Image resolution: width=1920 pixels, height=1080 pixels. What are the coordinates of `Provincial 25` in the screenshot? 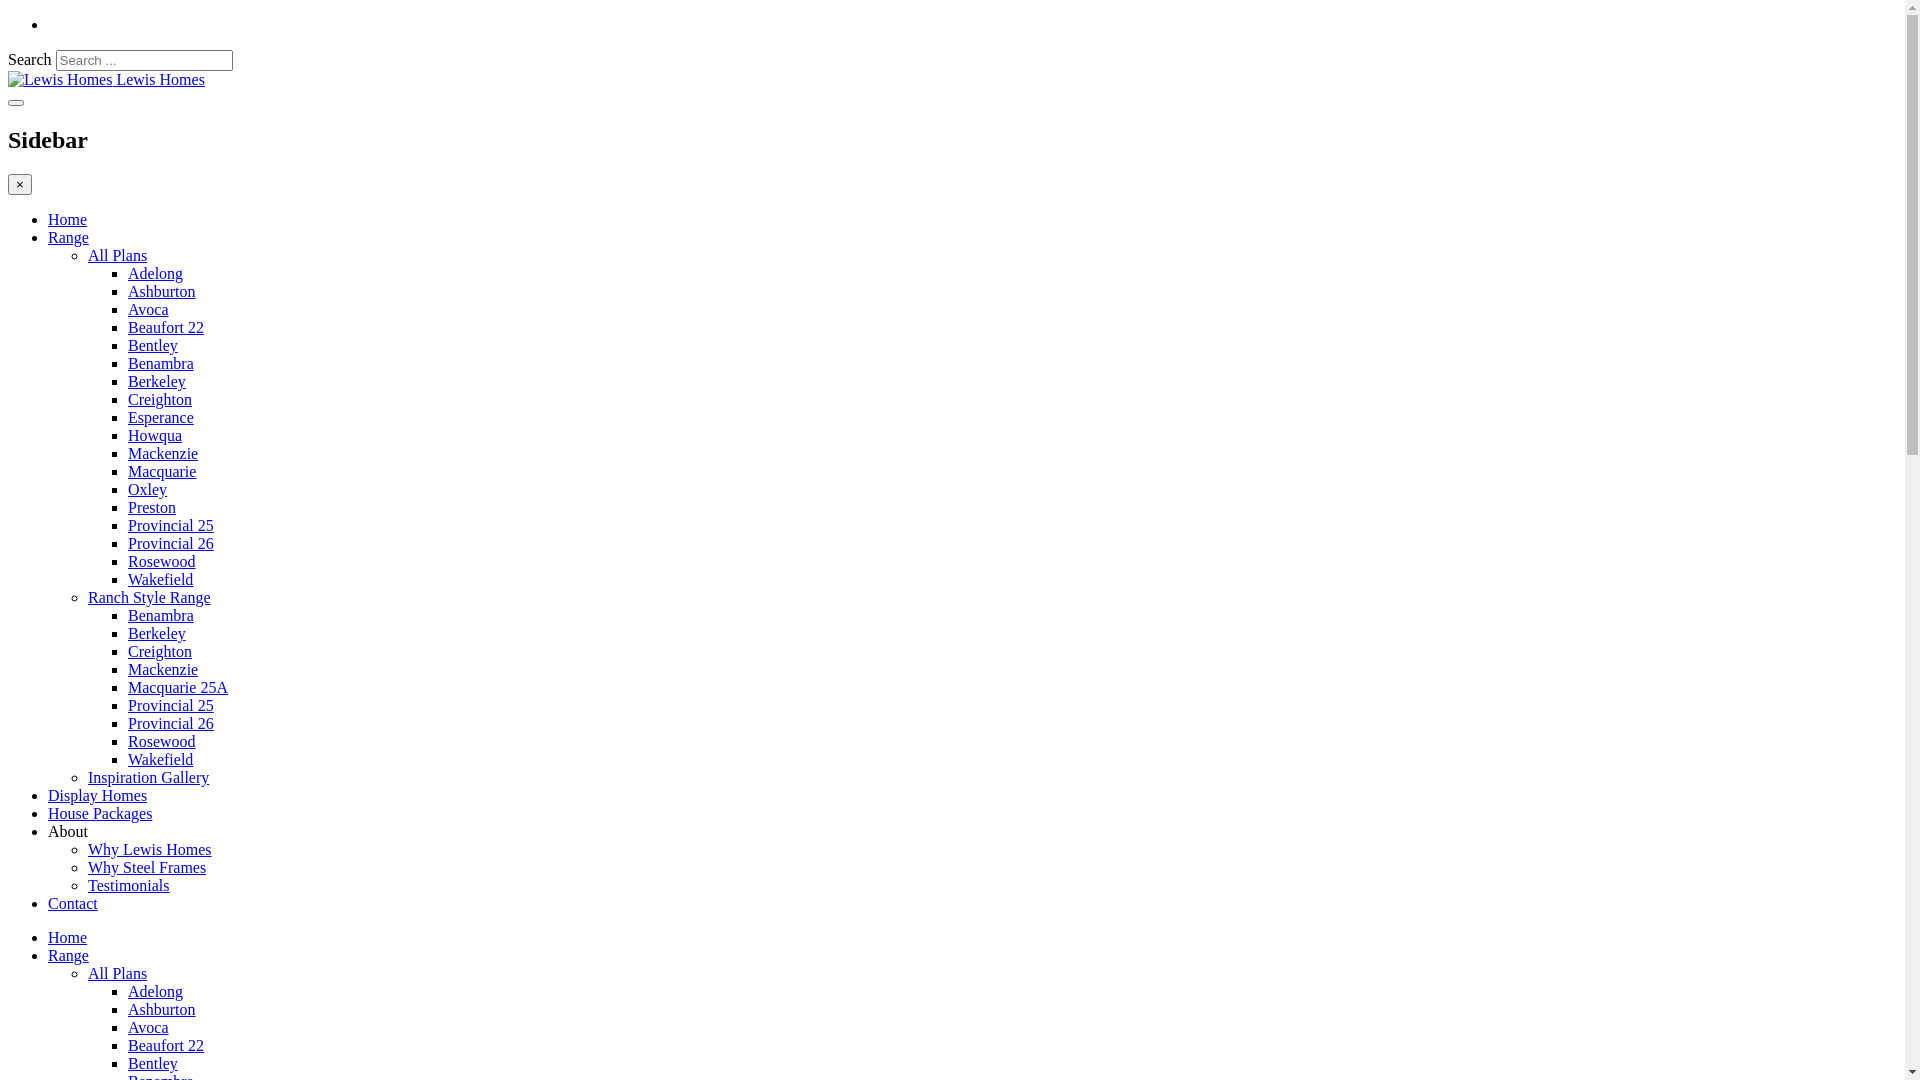 It's located at (171, 706).